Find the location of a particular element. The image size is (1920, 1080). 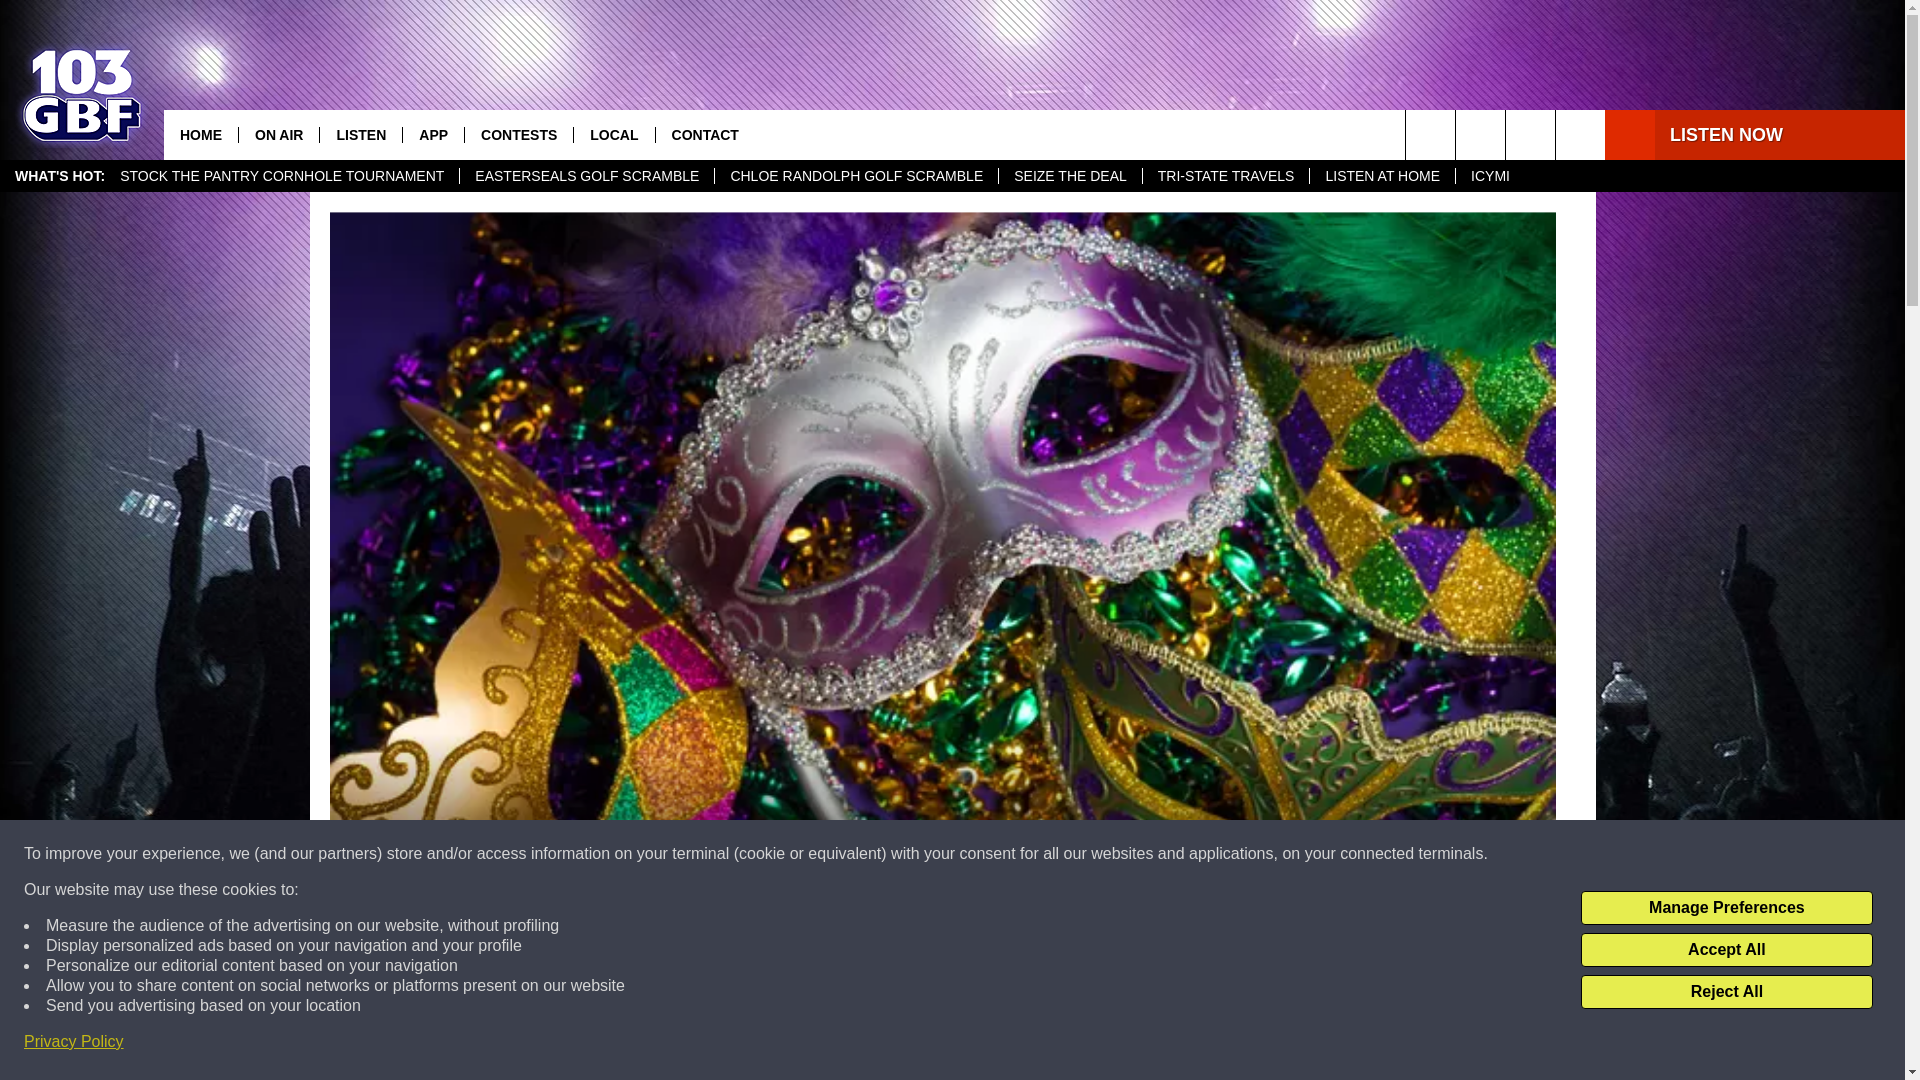

TRI-STATE TRAVELS is located at coordinates (1226, 176).